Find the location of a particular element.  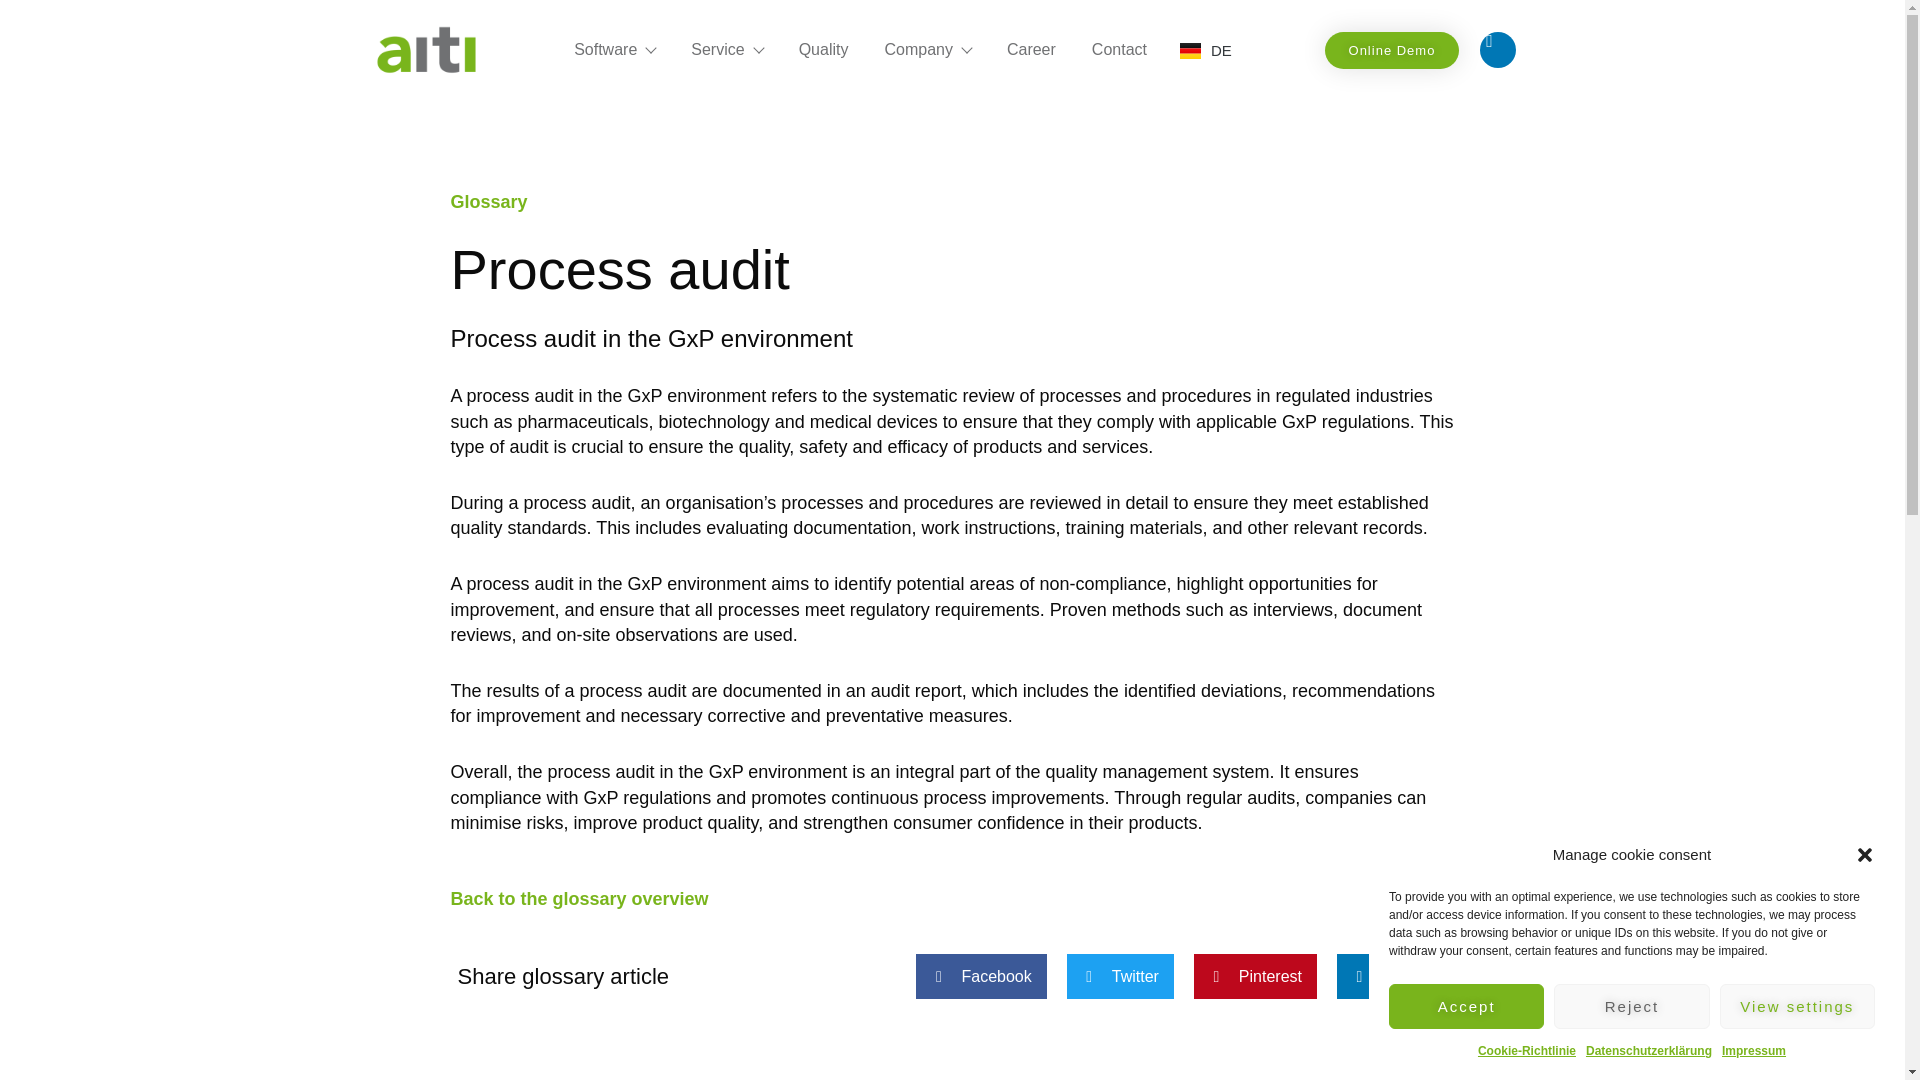

Contact is located at coordinates (1120, 49).